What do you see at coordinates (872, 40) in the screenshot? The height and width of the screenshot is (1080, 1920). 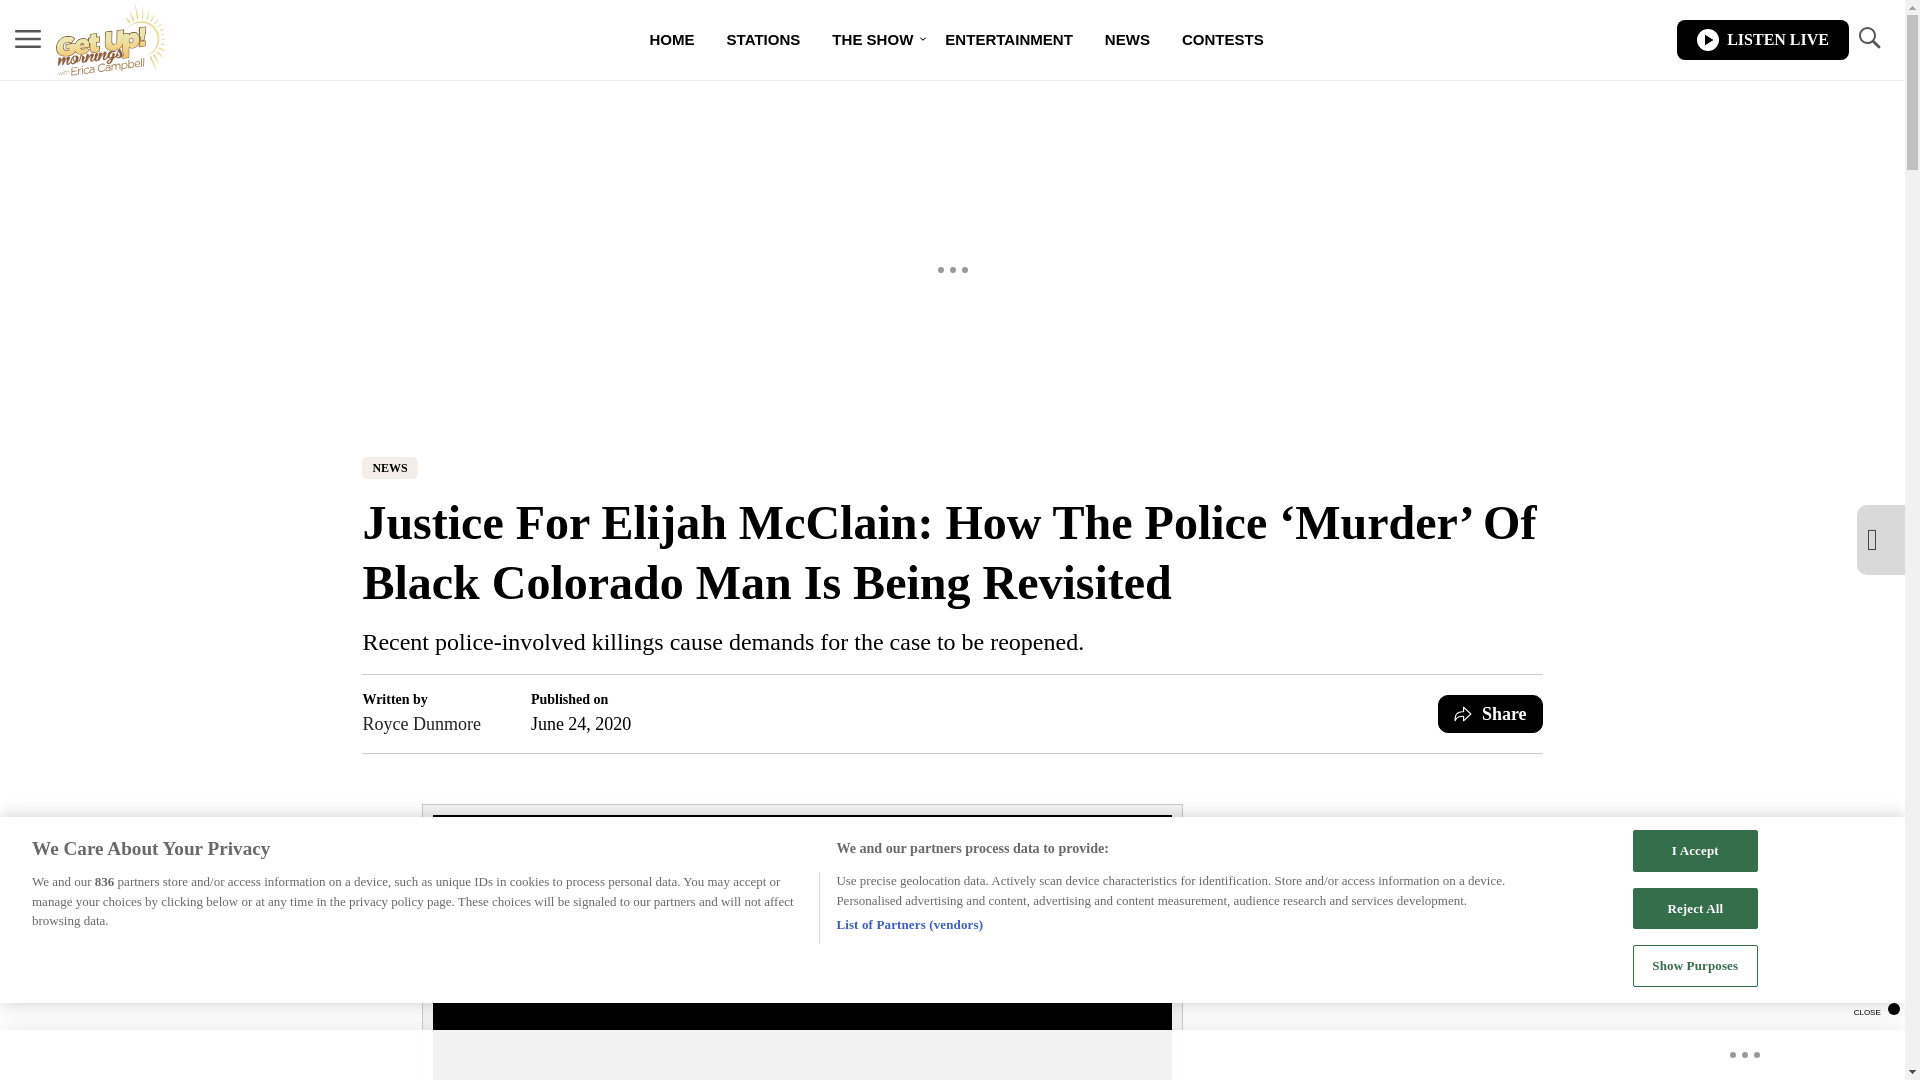 I see `THE SHOW` at bounding box center [872, 40].